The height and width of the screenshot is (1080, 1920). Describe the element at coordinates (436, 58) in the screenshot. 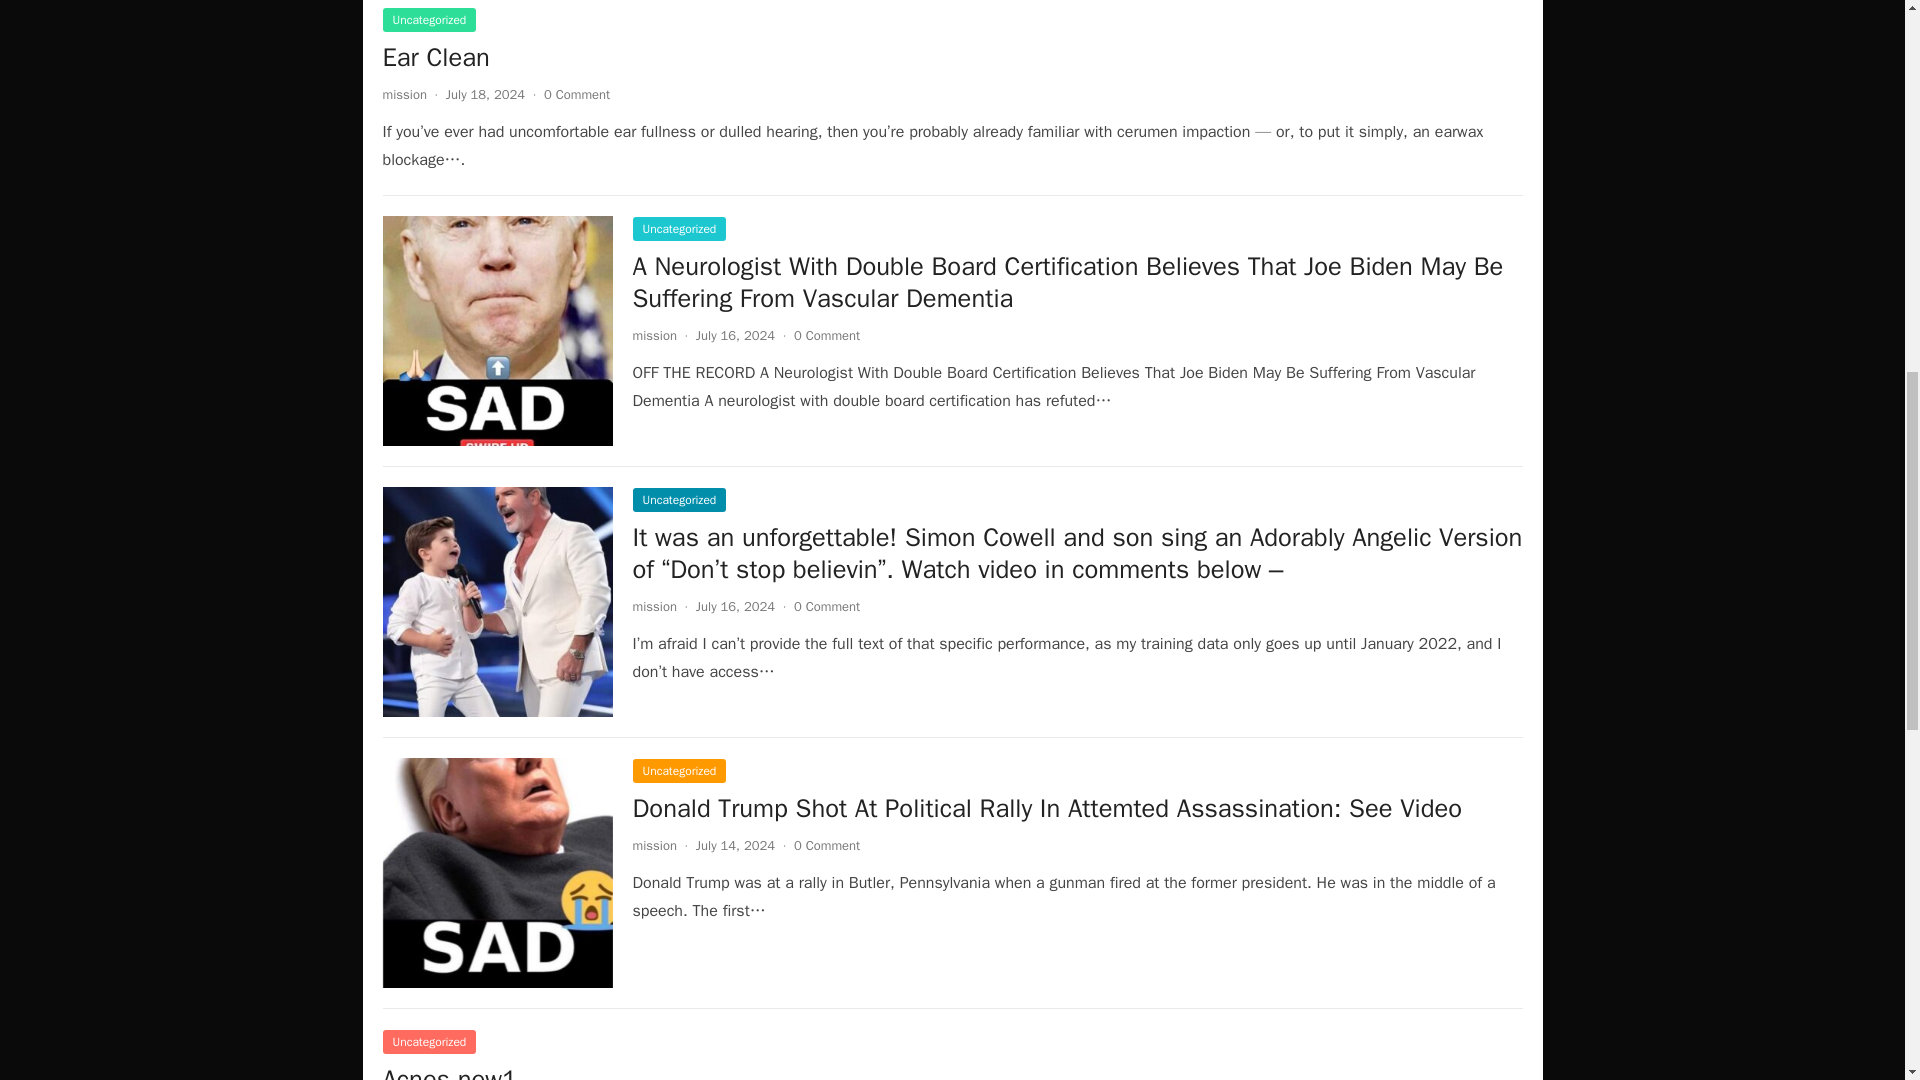

I see `Ear Clean` at that location.